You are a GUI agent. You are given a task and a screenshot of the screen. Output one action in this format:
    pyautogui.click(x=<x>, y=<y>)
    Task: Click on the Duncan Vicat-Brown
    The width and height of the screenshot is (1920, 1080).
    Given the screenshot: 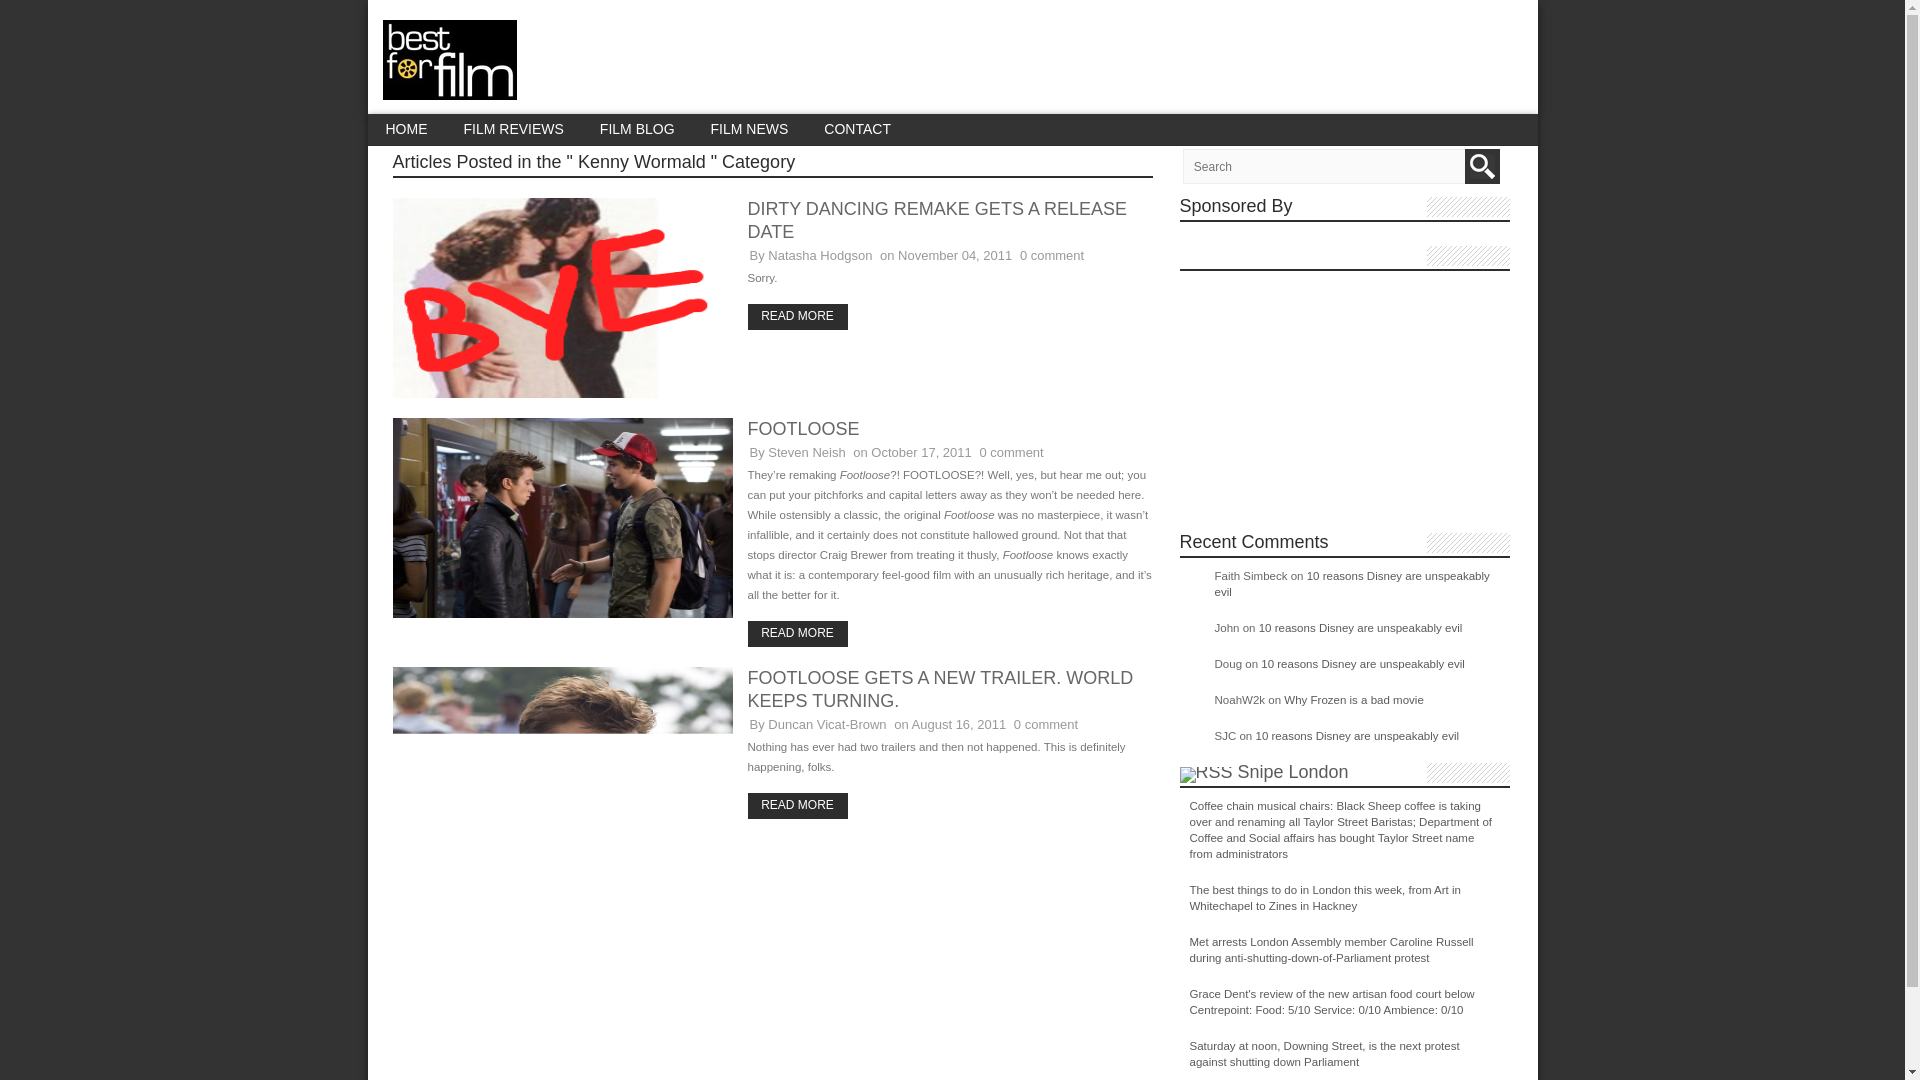 What is the action you would take?
    pyautogui.click(x=826, y=724)
    